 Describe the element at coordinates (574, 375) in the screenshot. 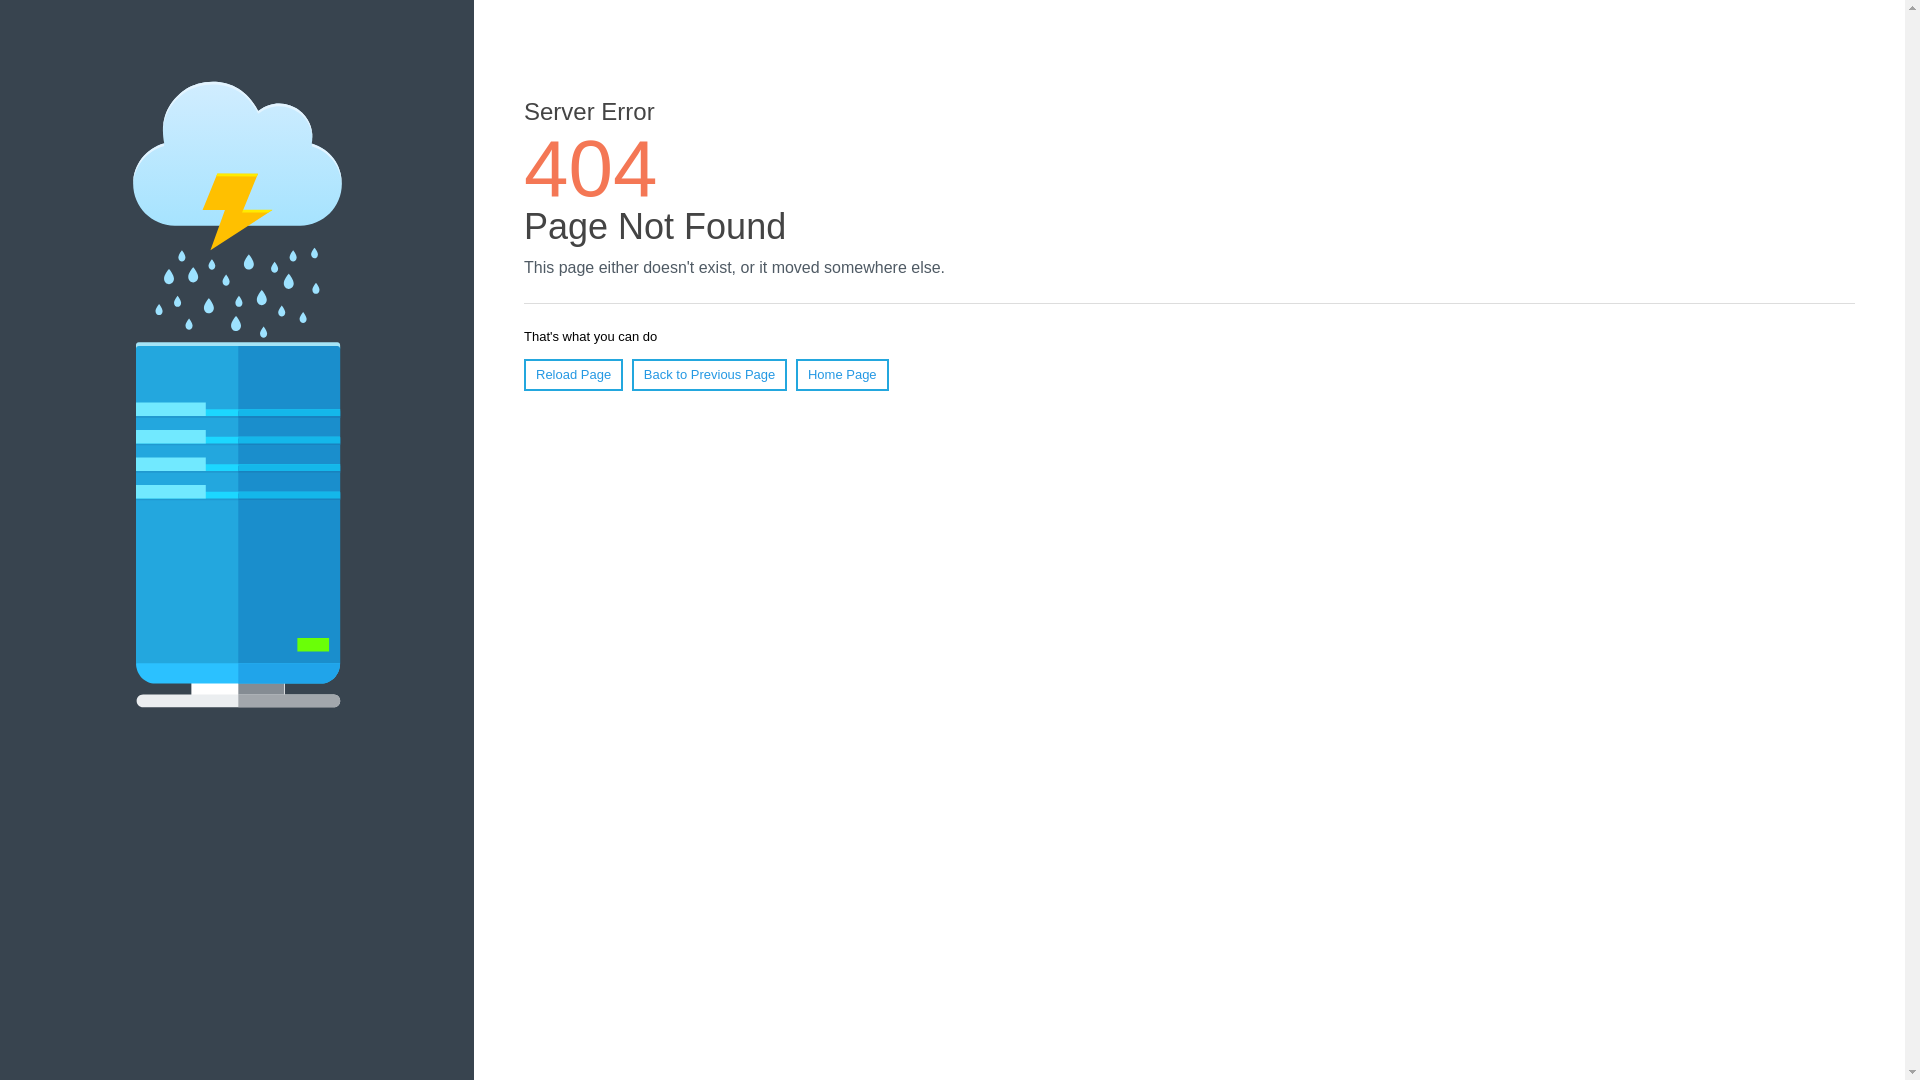

I see `Reload Page` at that location.